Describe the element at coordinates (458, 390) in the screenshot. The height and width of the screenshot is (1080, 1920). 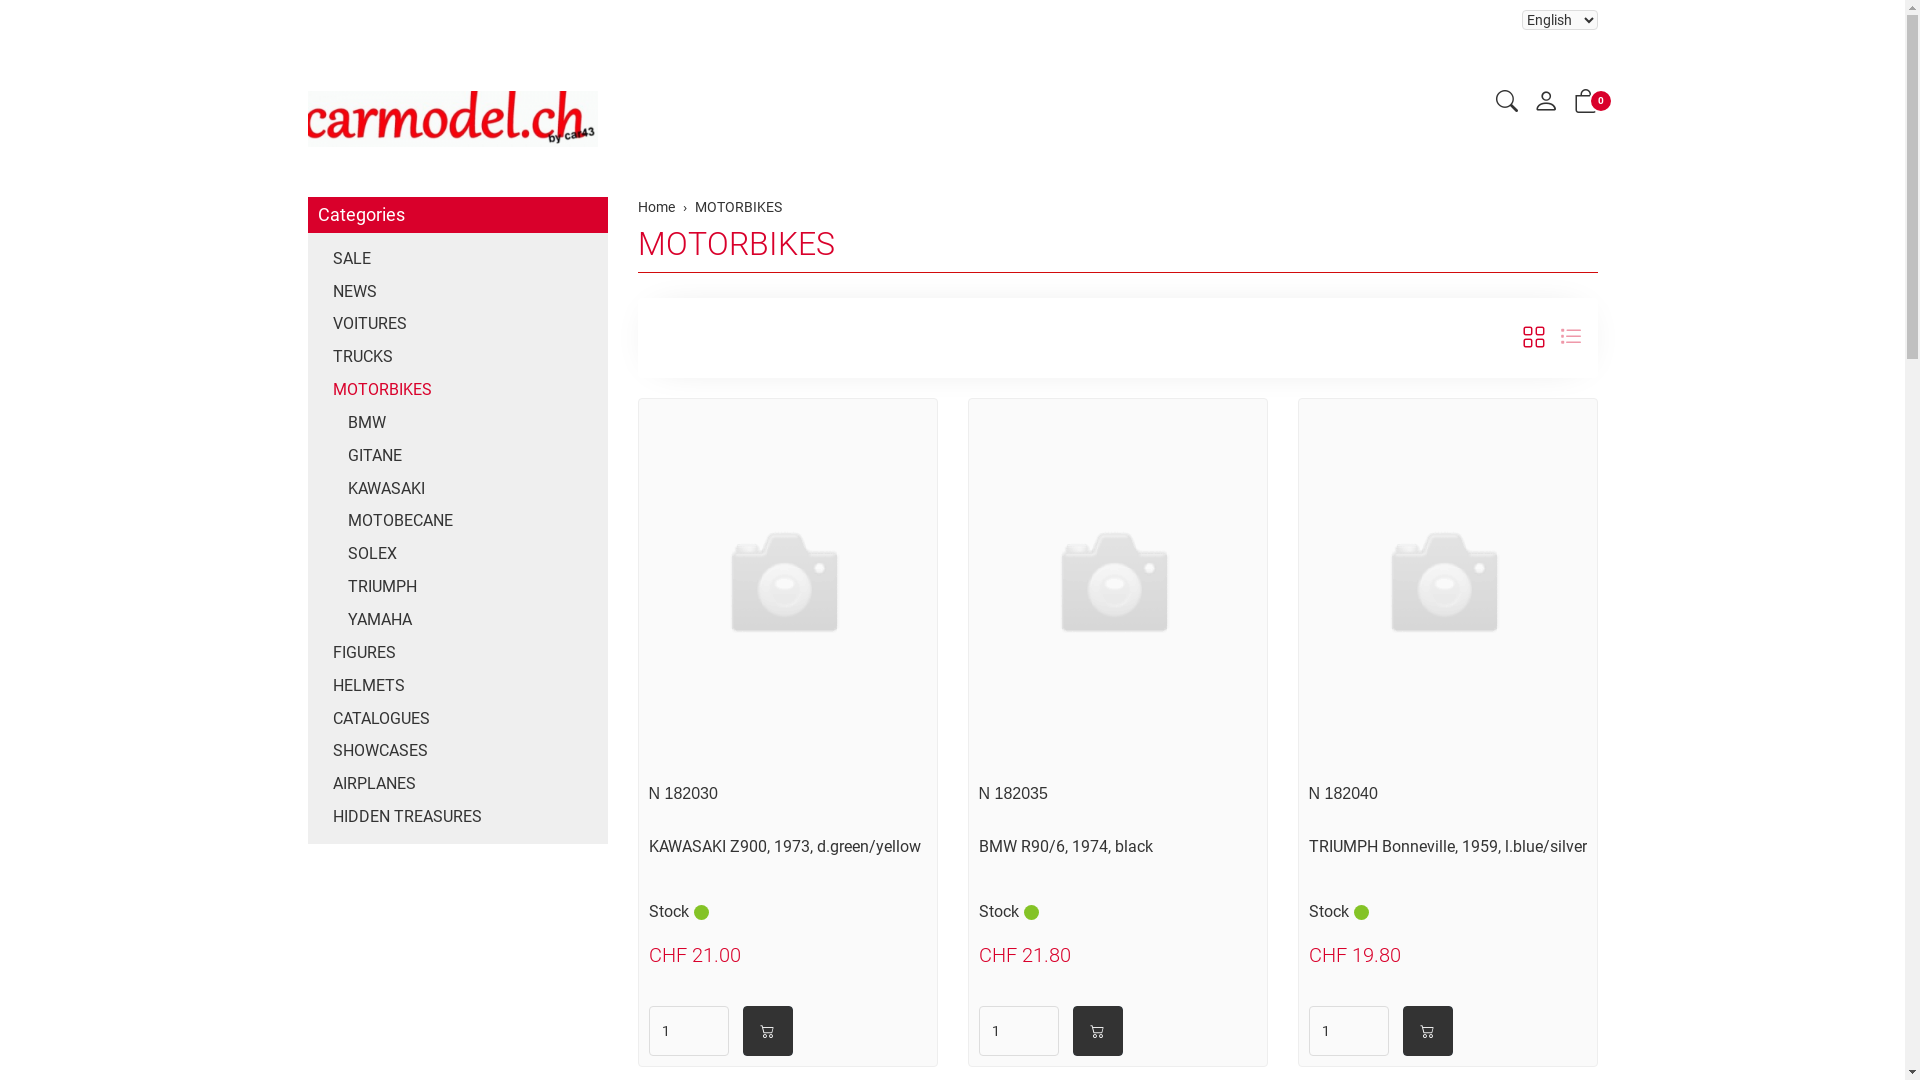
I see `MOTORBIKES` at that location.